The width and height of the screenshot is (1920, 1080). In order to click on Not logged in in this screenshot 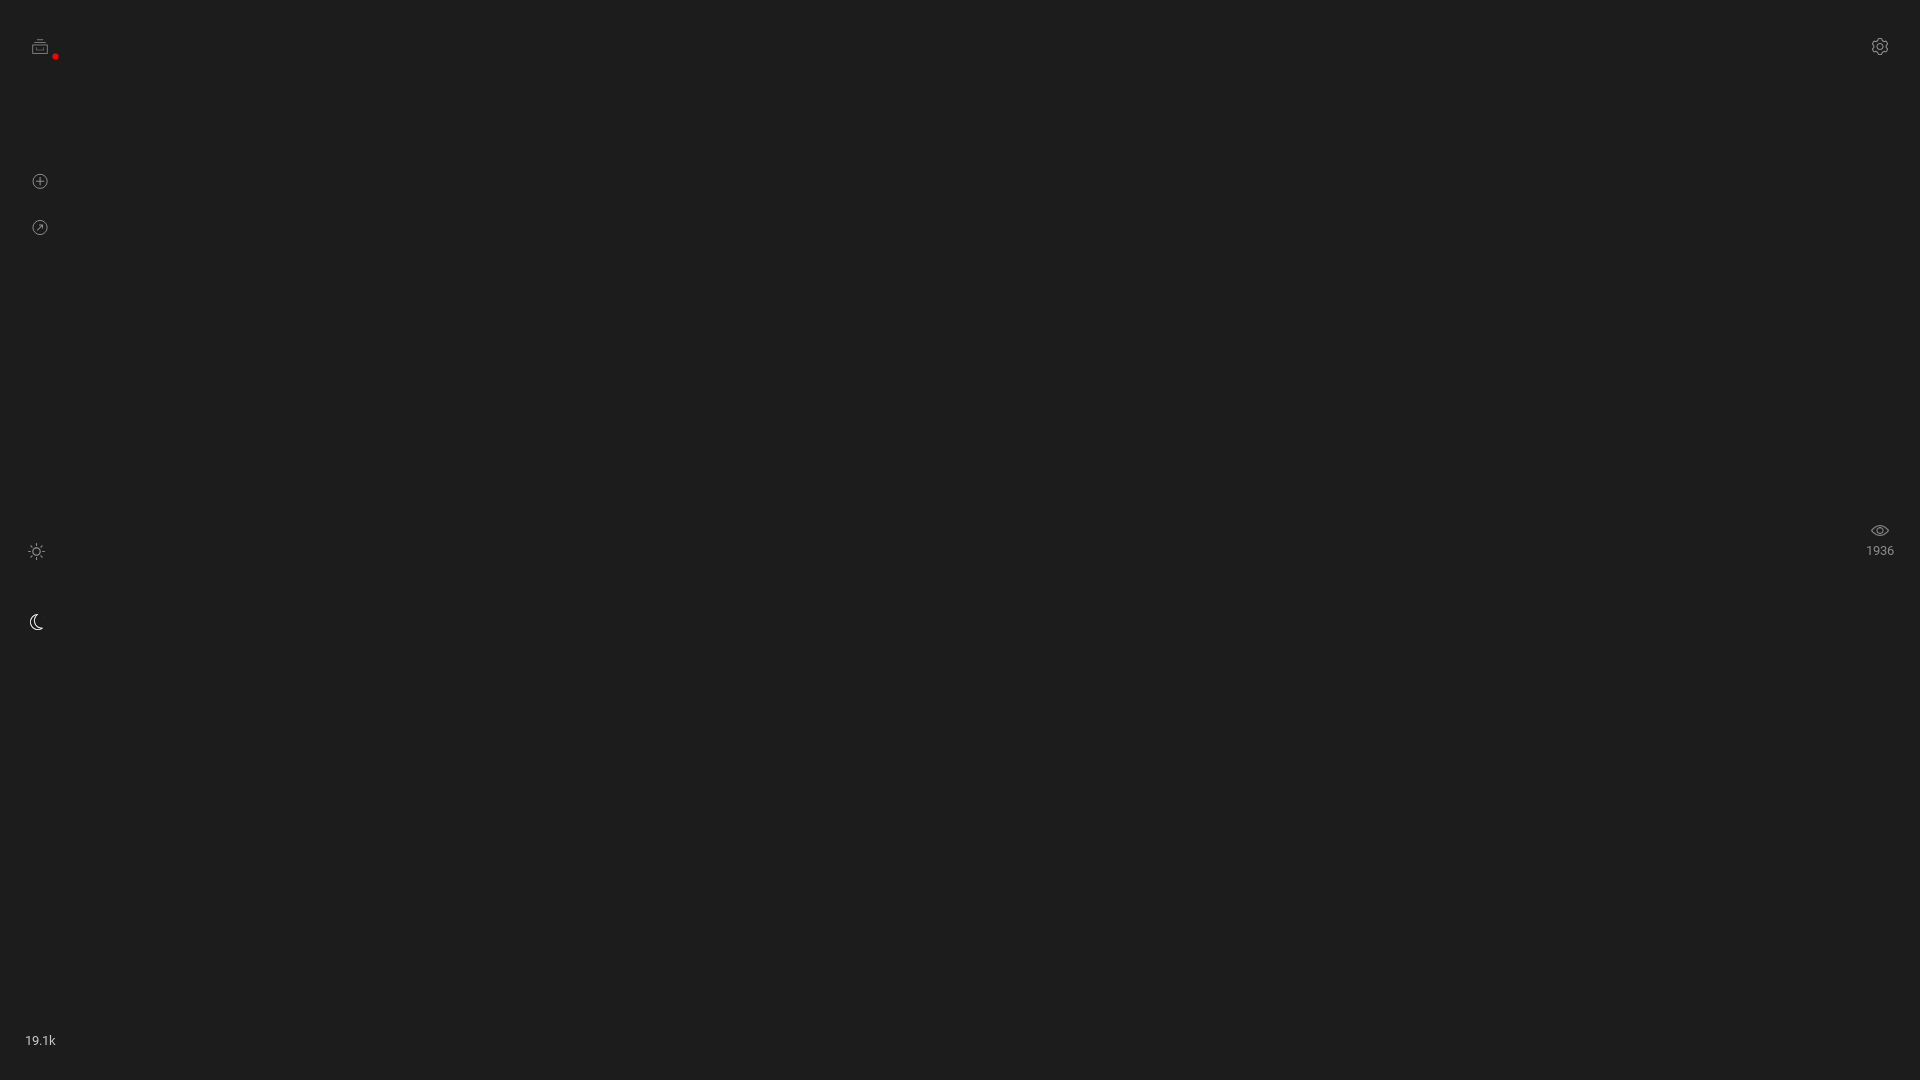, I will do `click(56, 56)`.